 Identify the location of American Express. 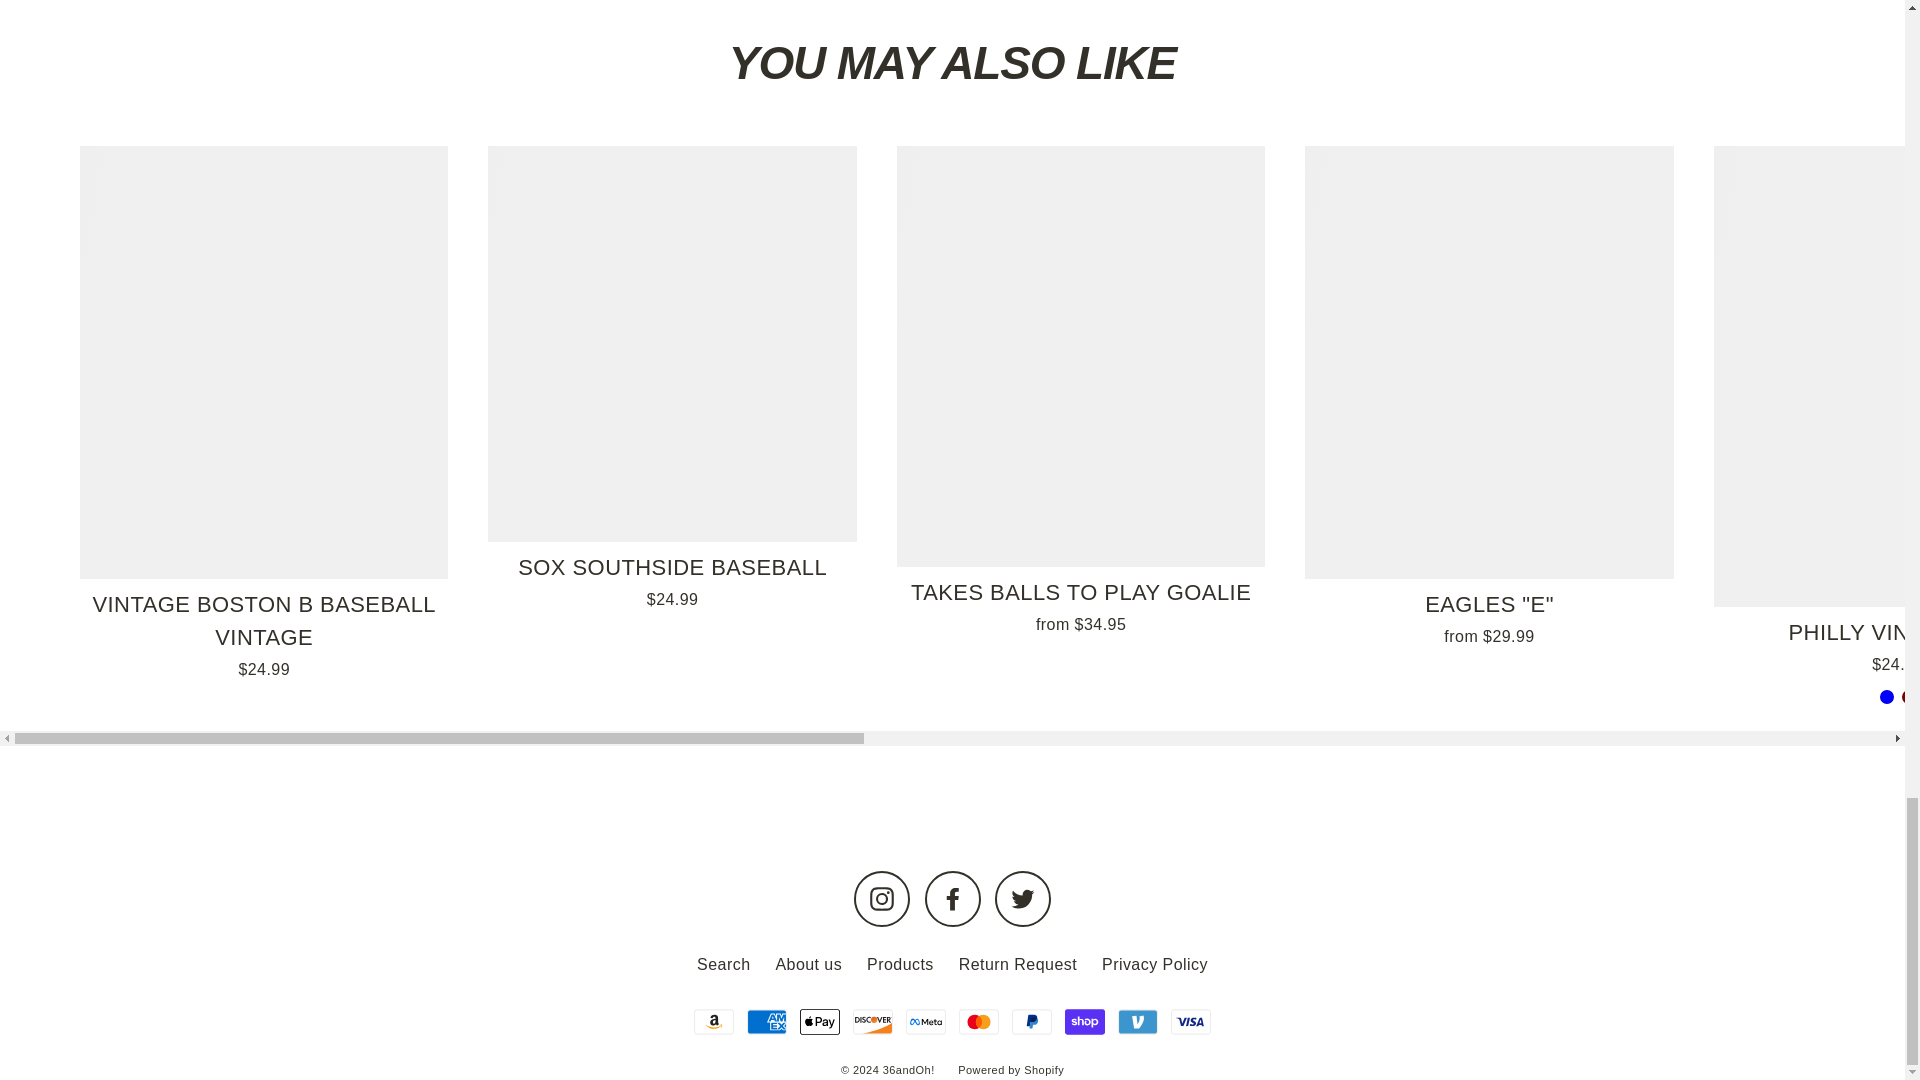
(766, 1022).